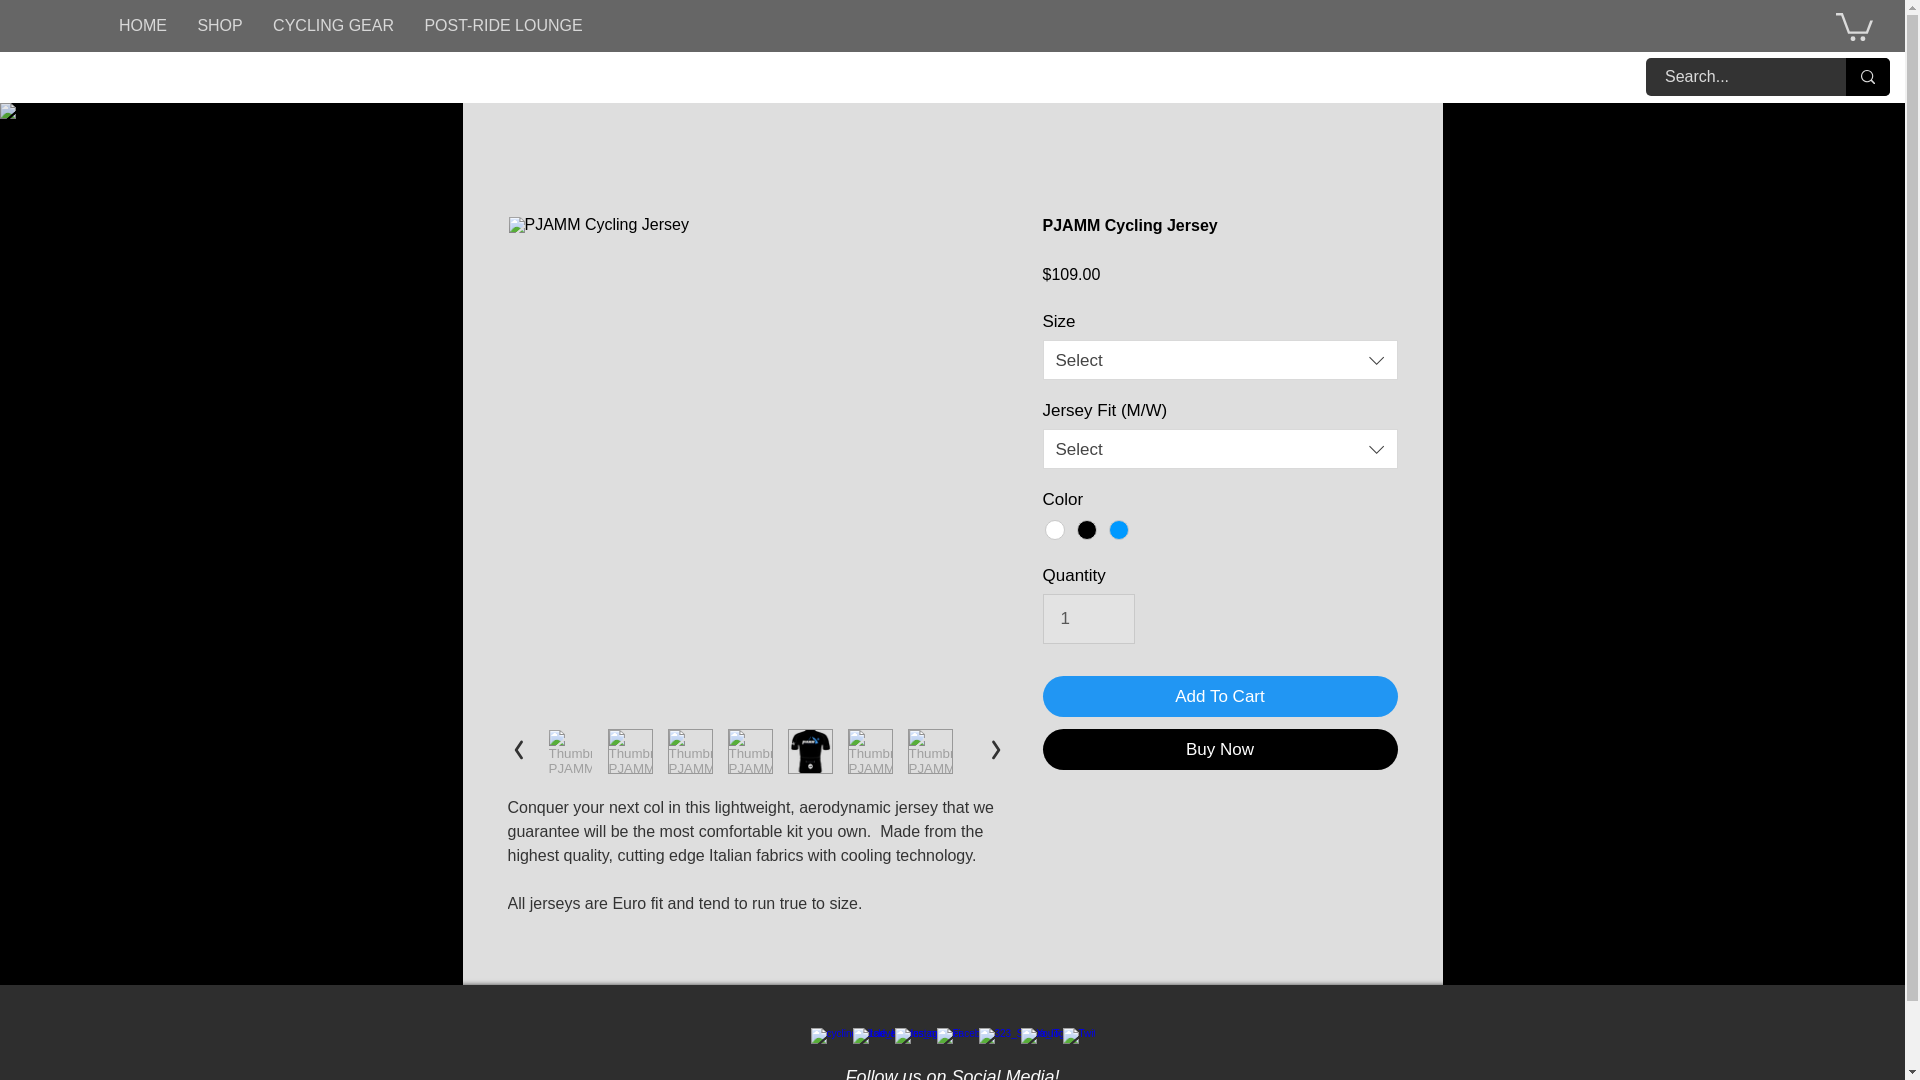 This screenshot has height=1080, width=1920. Describe the element at coordinates (1088, 618) in the screenshot. I see `1` at that location.